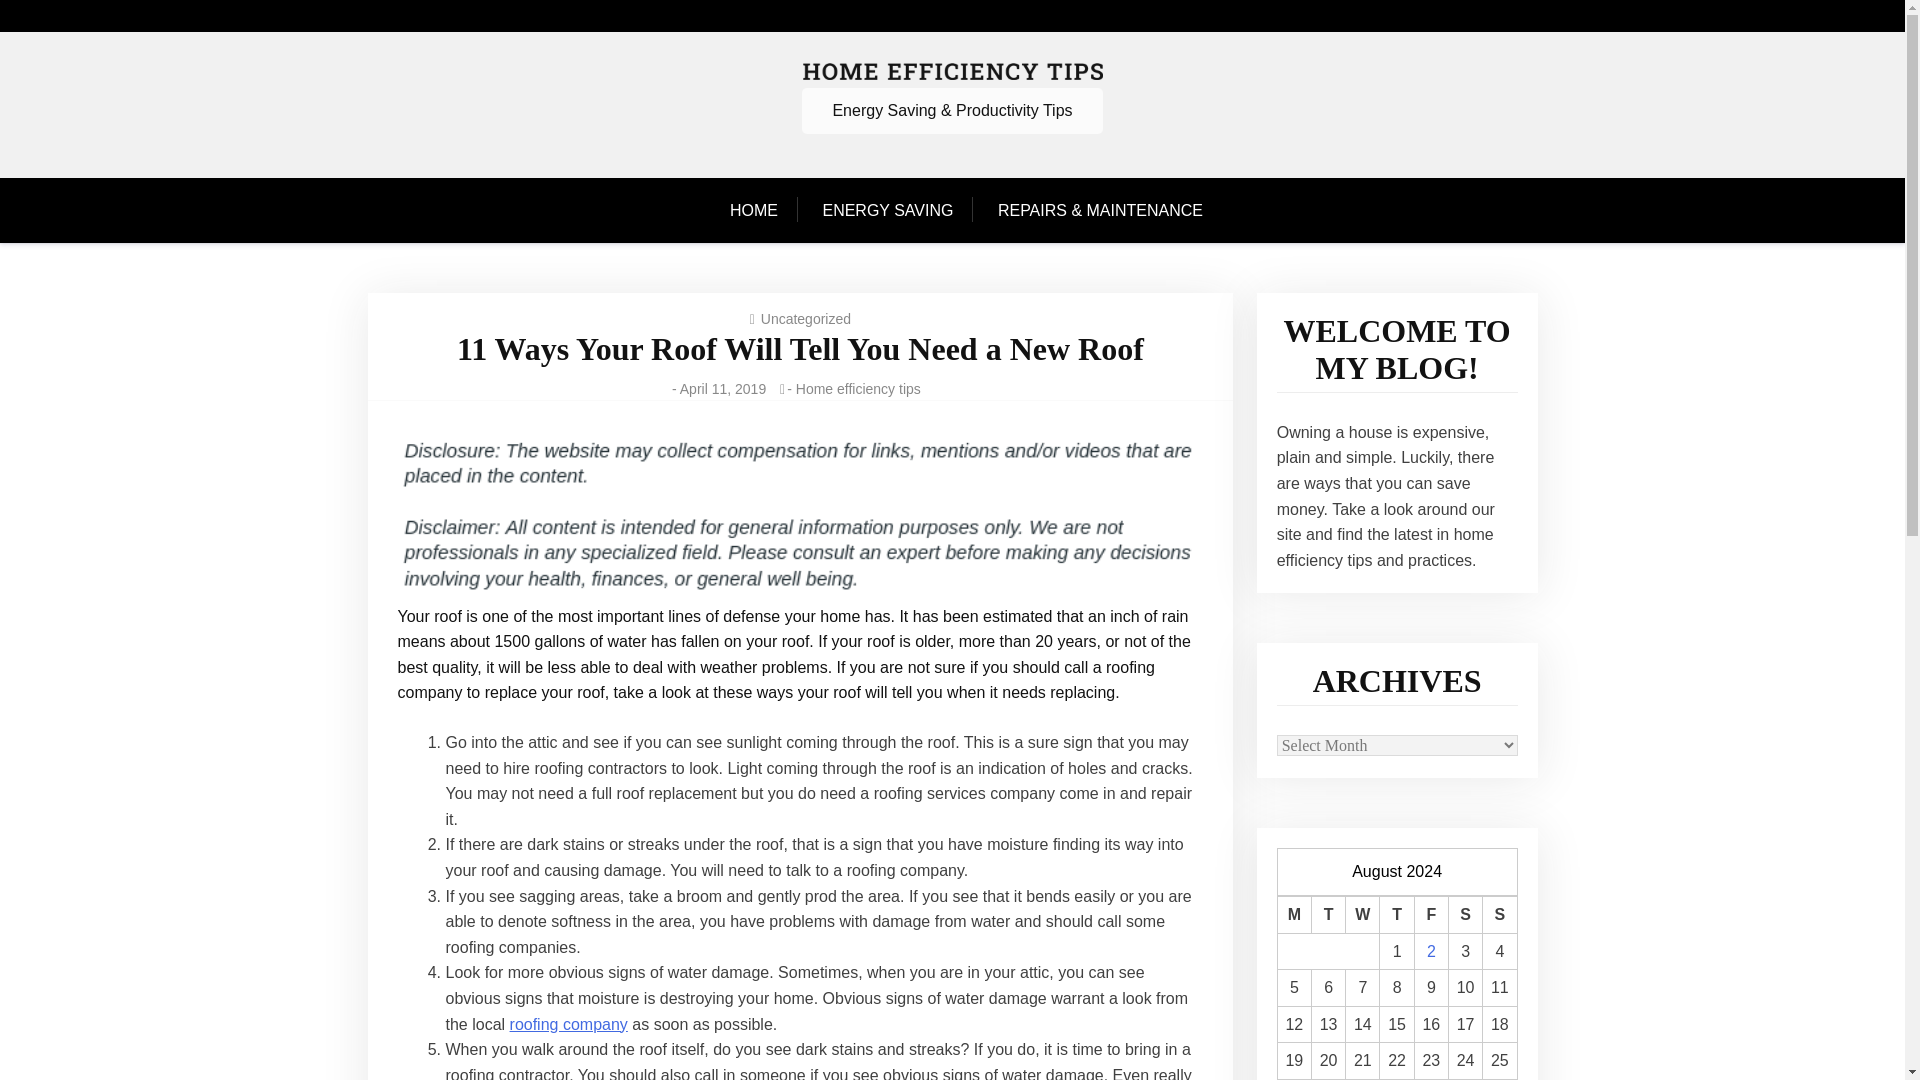  Describe the element at coordinates (1294, 916) in the screenshot. I see `Monday` at that location.